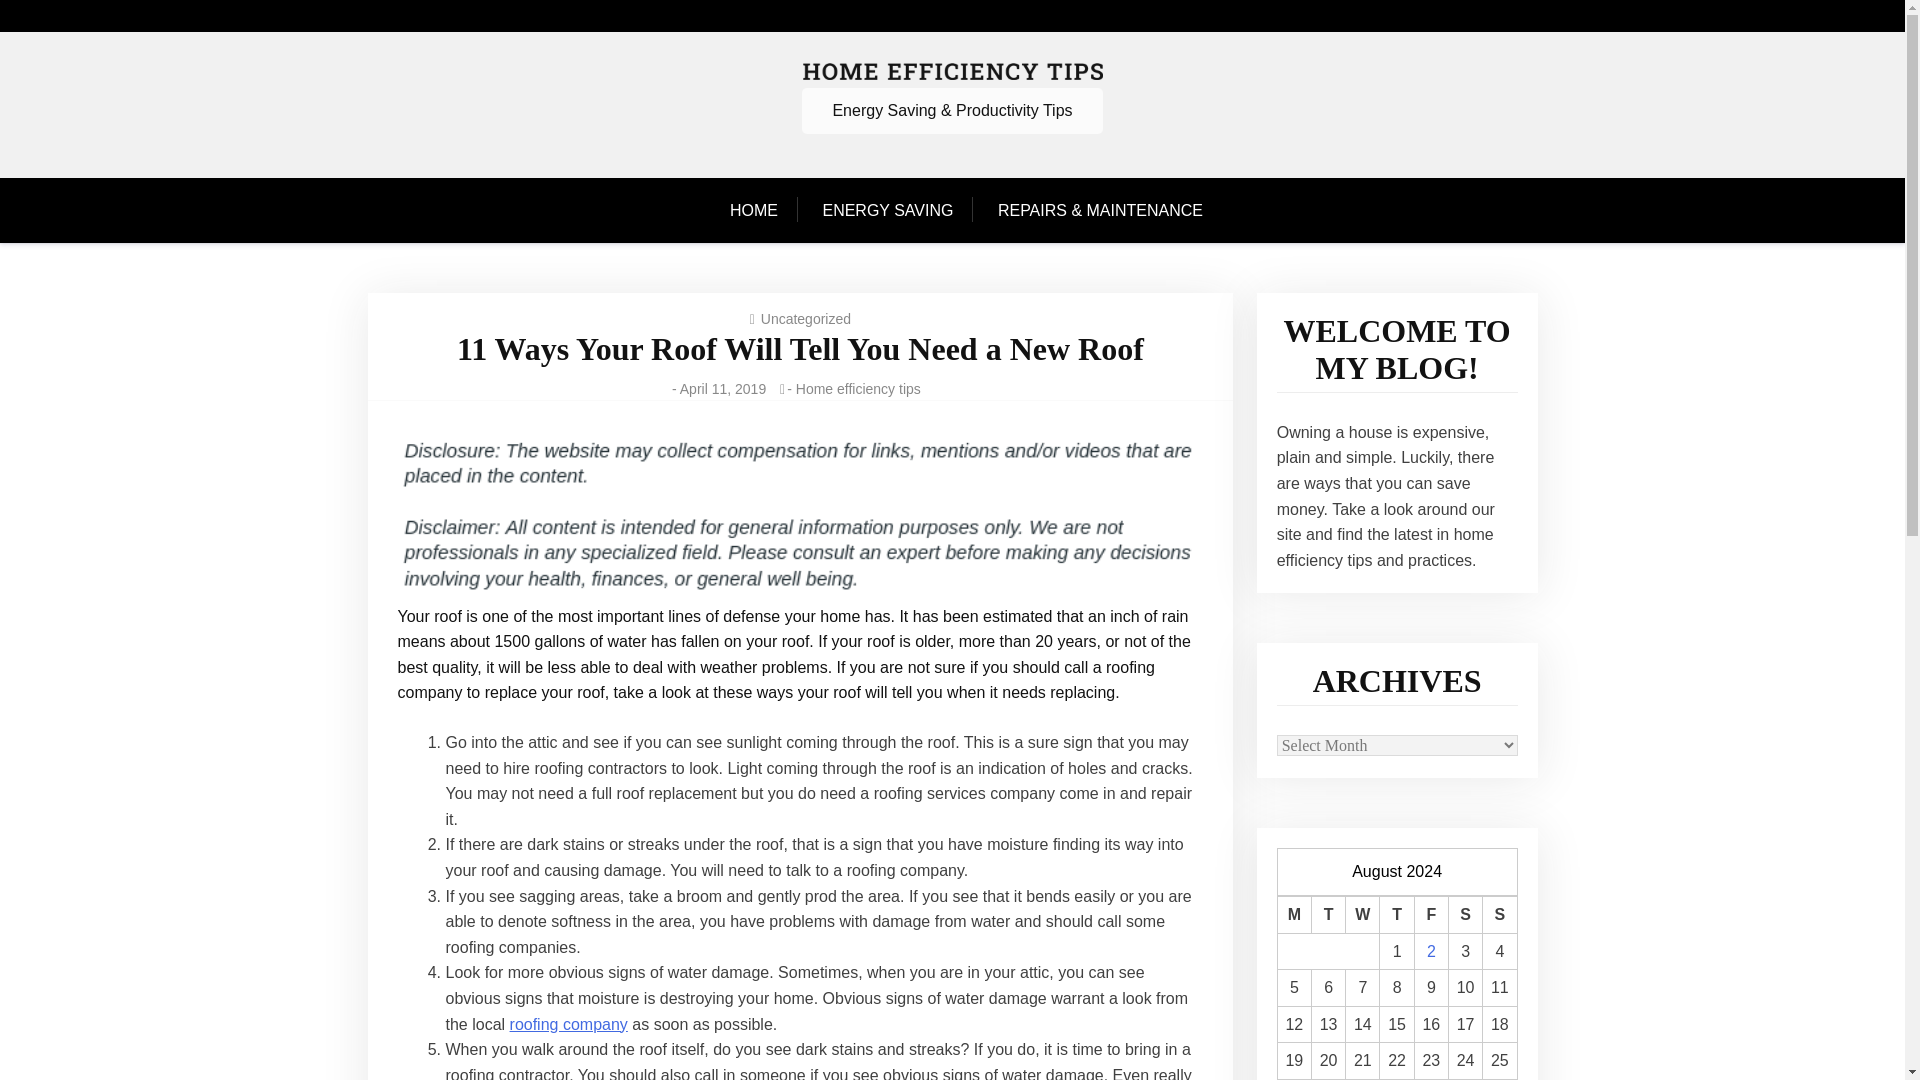  Describe the element at coordinates (1294, 916) in the screenshot. I see `Monday` at that location.